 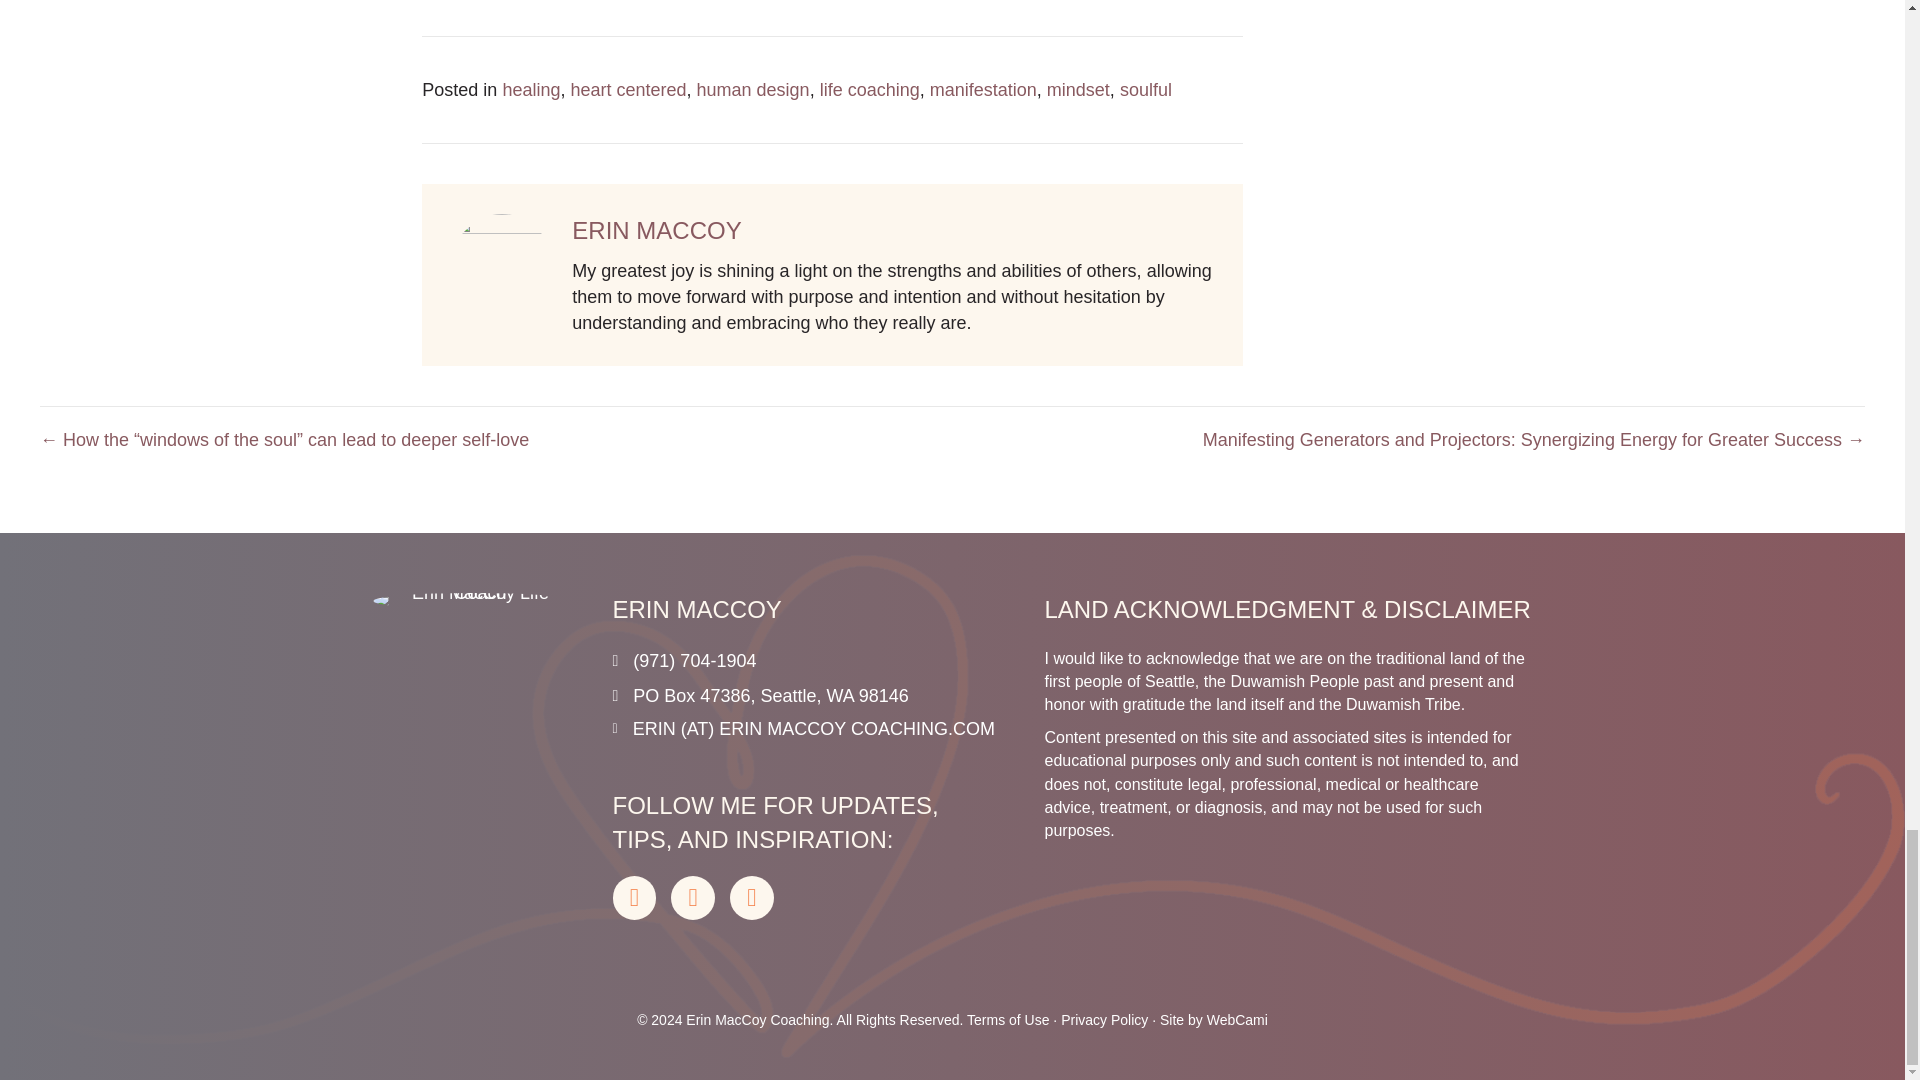 I want to click on heart centered, so click(x=628, y=90).